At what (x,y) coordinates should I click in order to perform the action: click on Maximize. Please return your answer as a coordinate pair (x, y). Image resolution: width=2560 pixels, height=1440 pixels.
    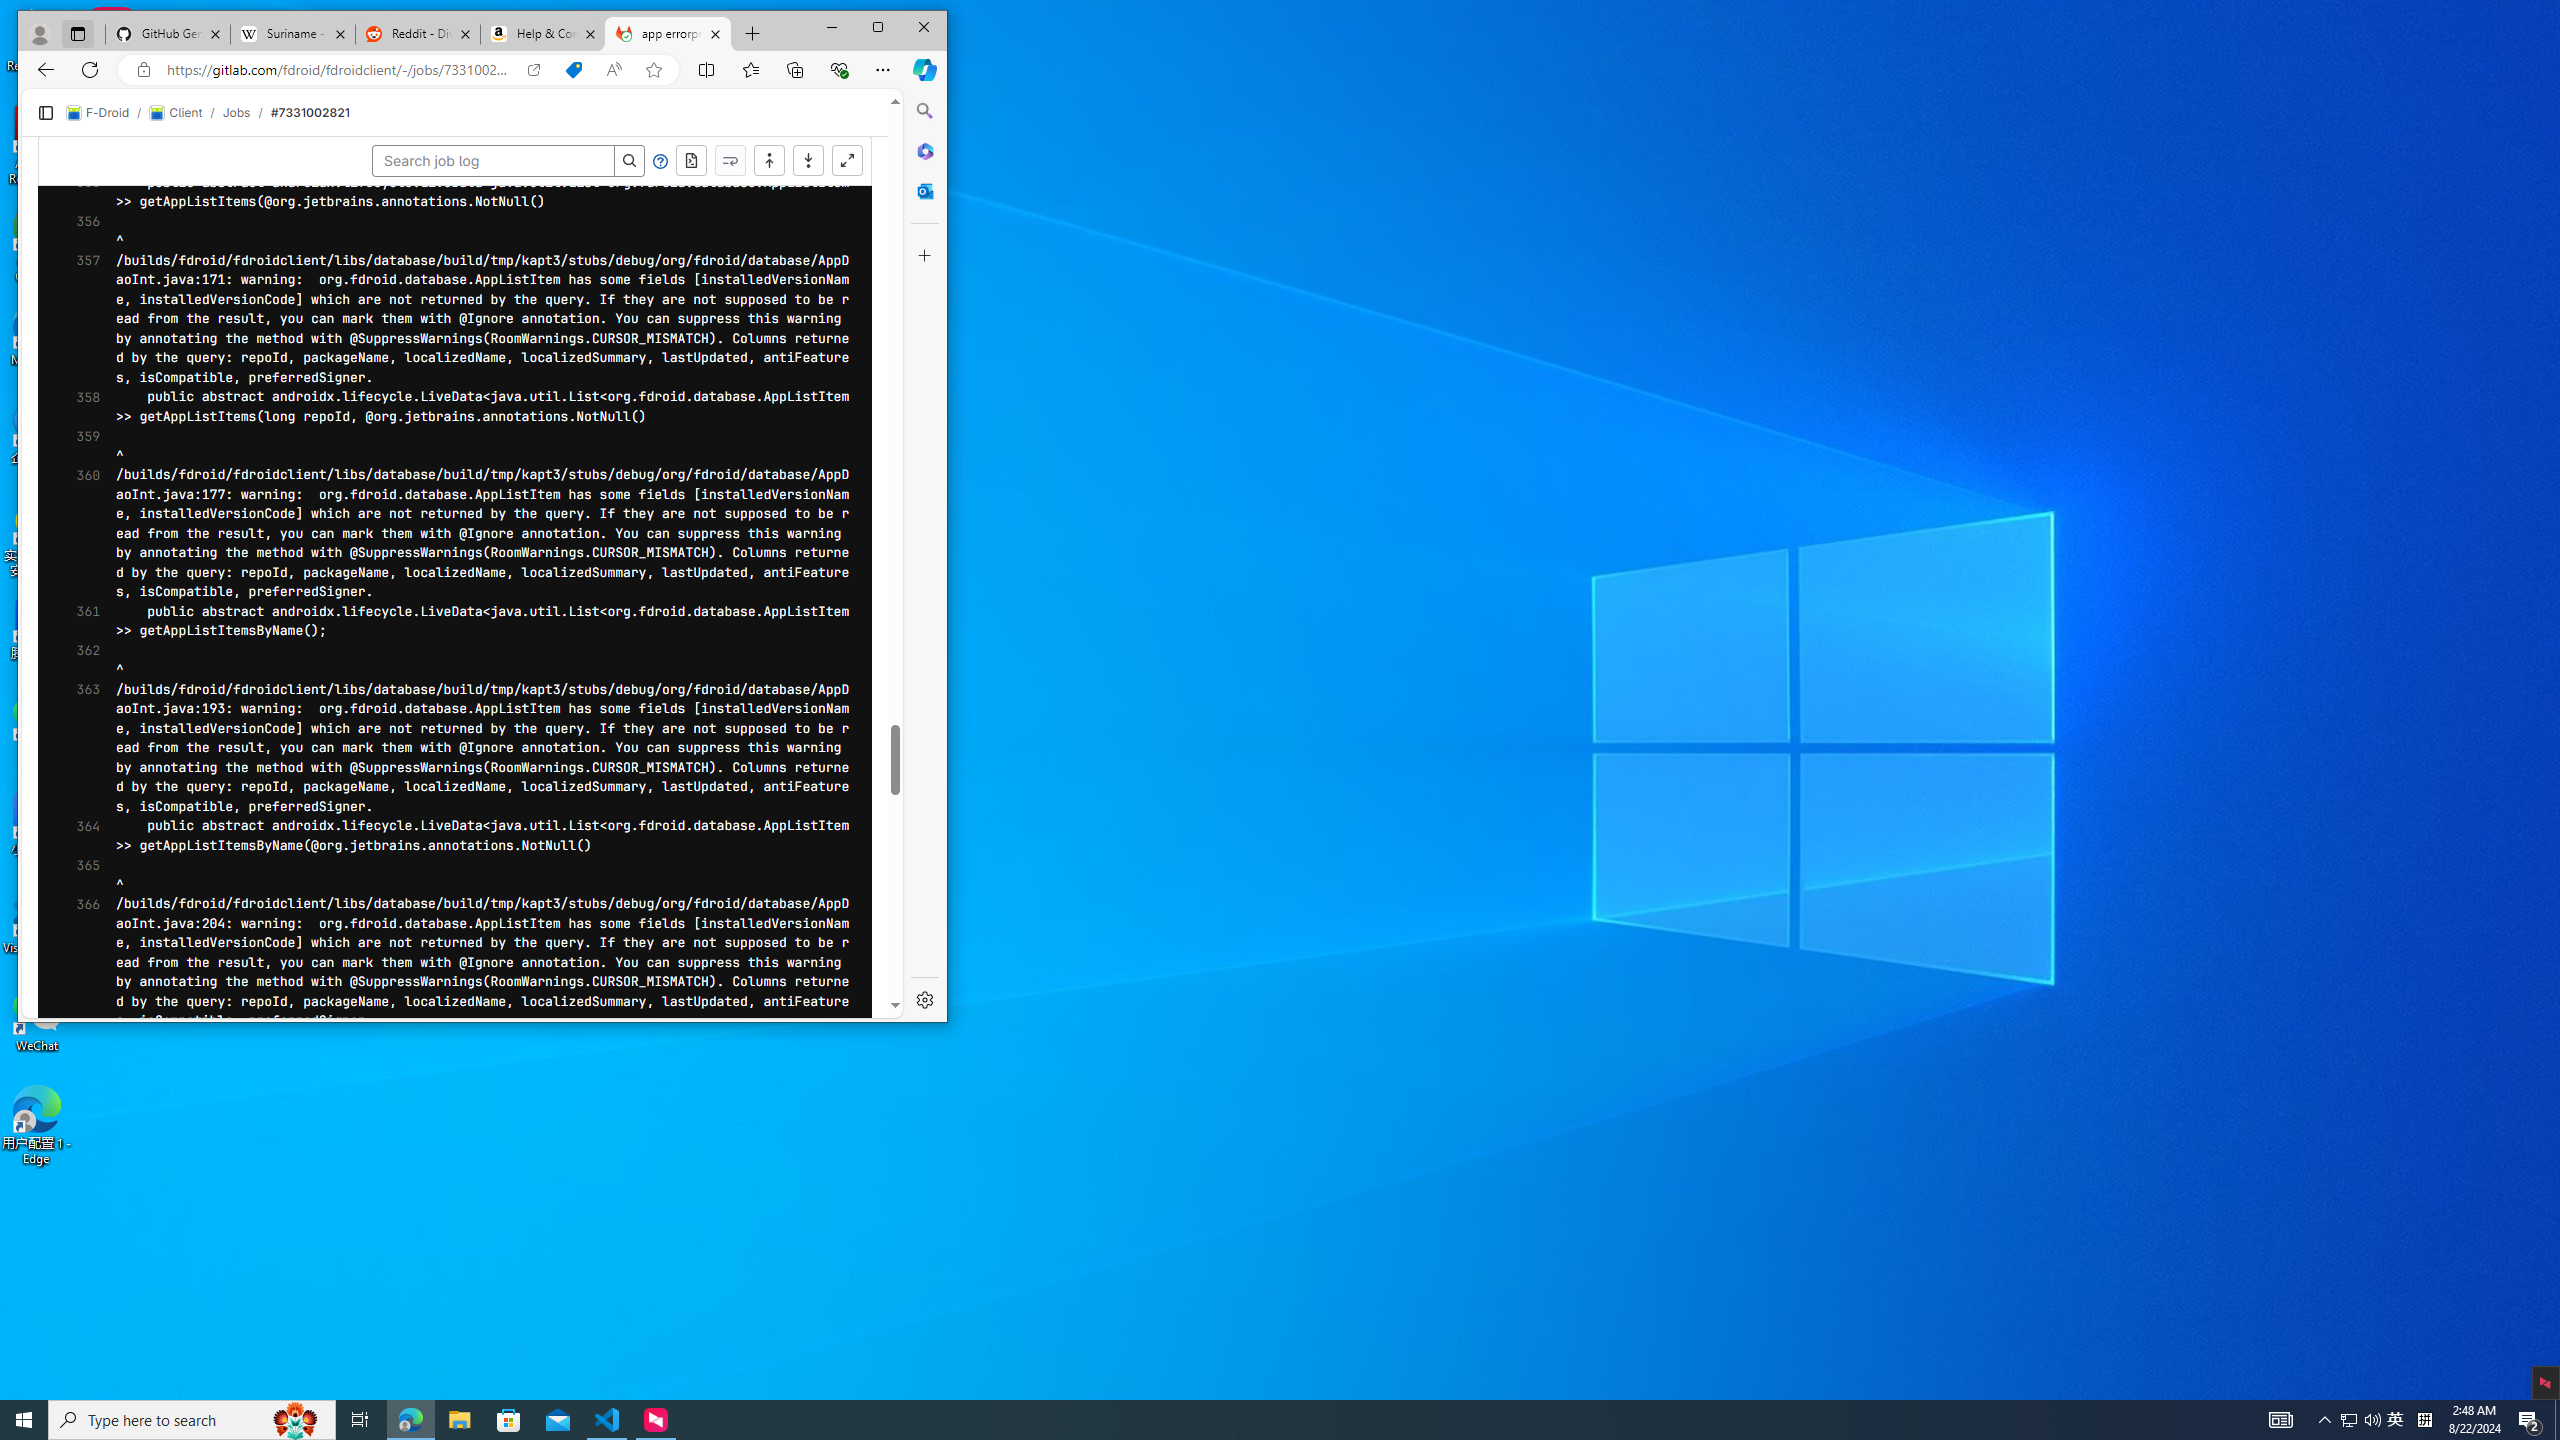
    Looking at the image, I should click on (878, 28).